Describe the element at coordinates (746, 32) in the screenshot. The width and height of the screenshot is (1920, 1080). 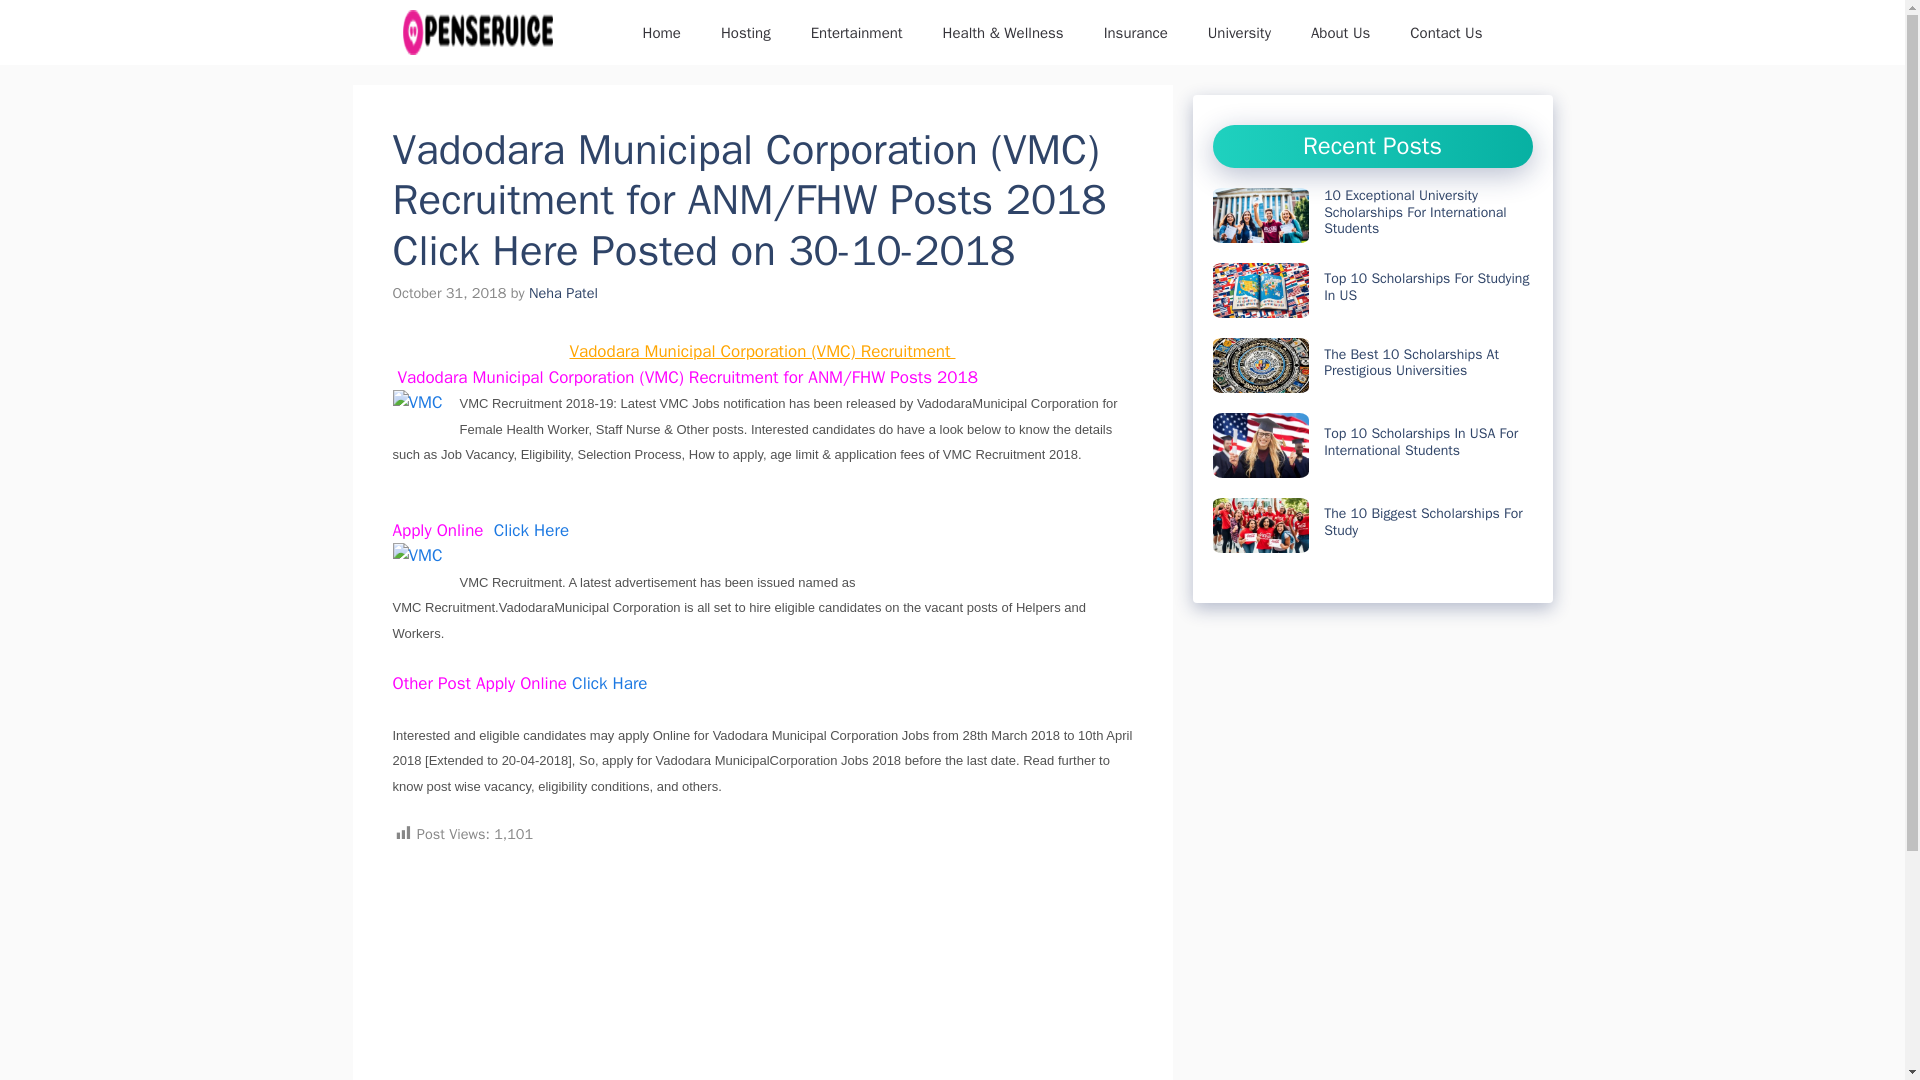
I see `Hosting` at that location.